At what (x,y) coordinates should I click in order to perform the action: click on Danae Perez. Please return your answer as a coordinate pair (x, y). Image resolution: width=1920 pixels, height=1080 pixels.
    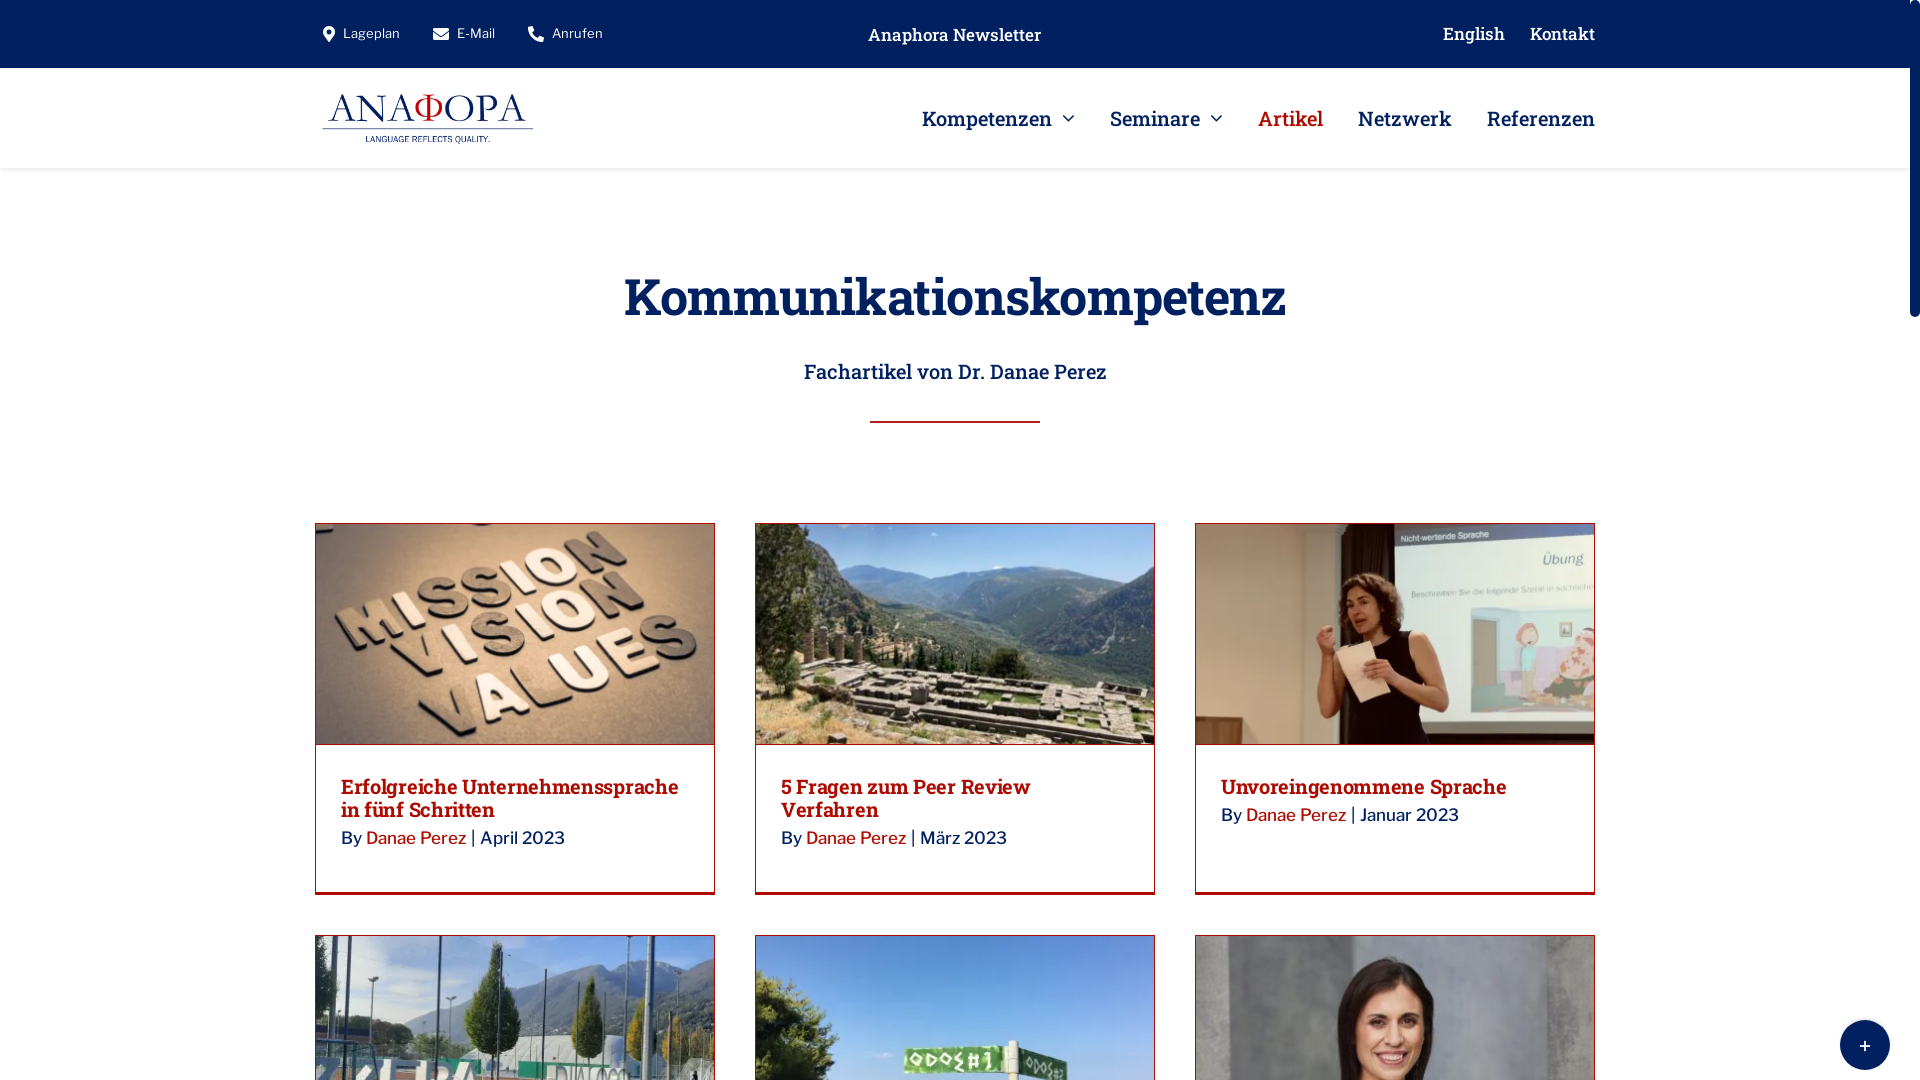
    Looking at the image, I should click on (1296, 815).